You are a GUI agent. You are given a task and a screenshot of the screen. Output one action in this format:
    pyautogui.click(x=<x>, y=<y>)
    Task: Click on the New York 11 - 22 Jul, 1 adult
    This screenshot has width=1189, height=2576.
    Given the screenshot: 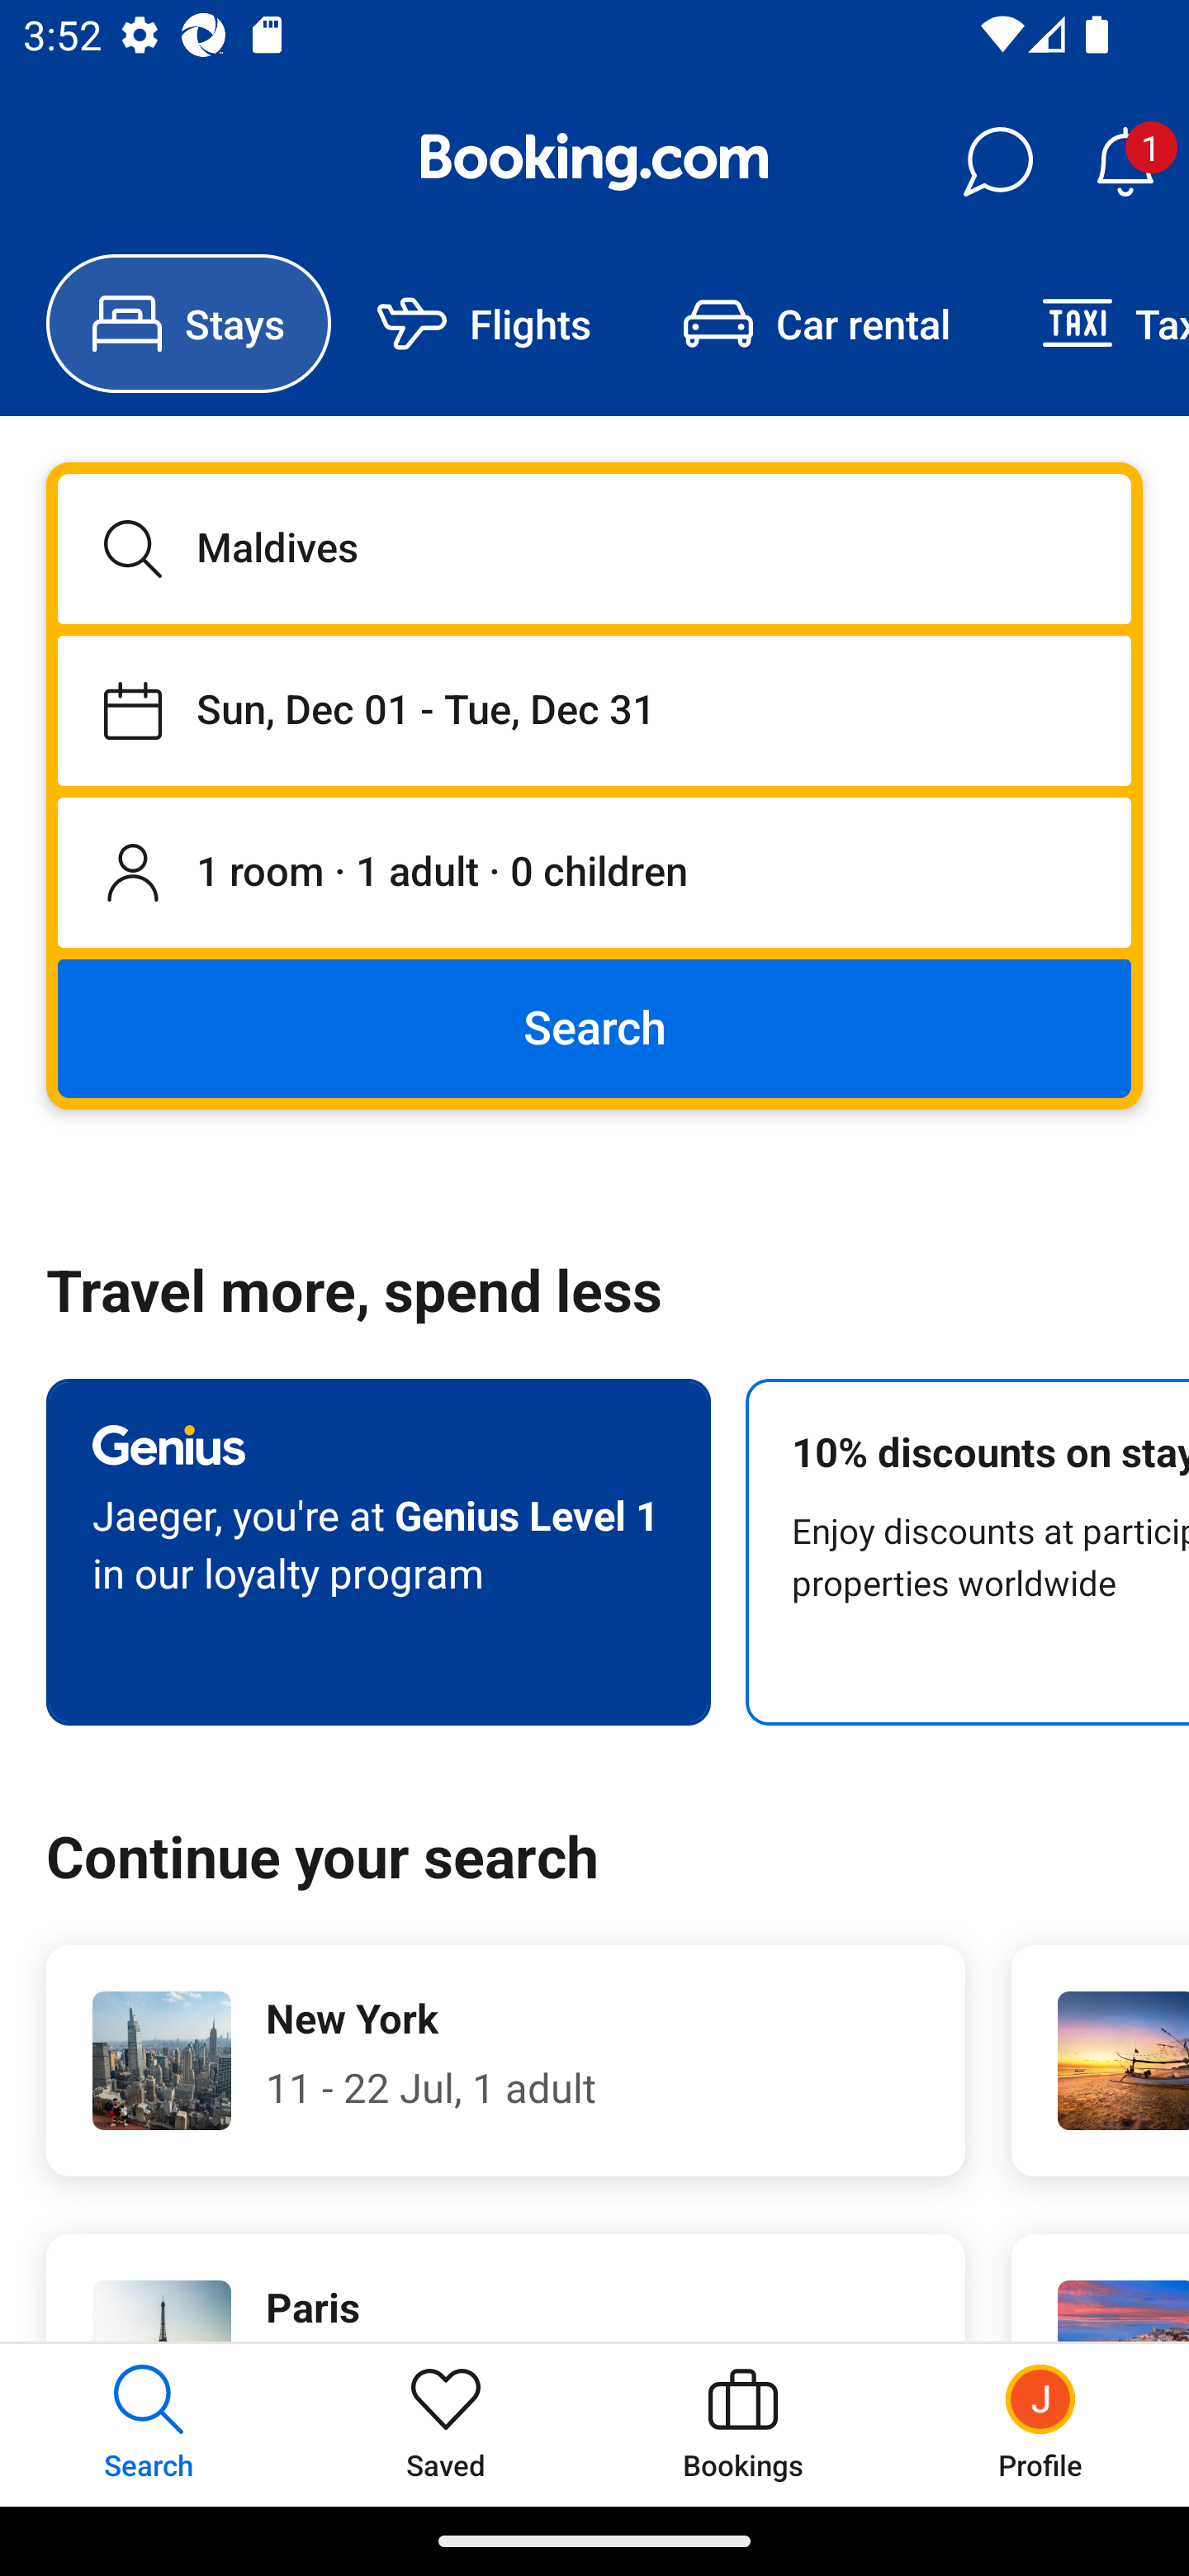 What is the action you would take?
    pyautogui.click(x=505, y=2061)
    